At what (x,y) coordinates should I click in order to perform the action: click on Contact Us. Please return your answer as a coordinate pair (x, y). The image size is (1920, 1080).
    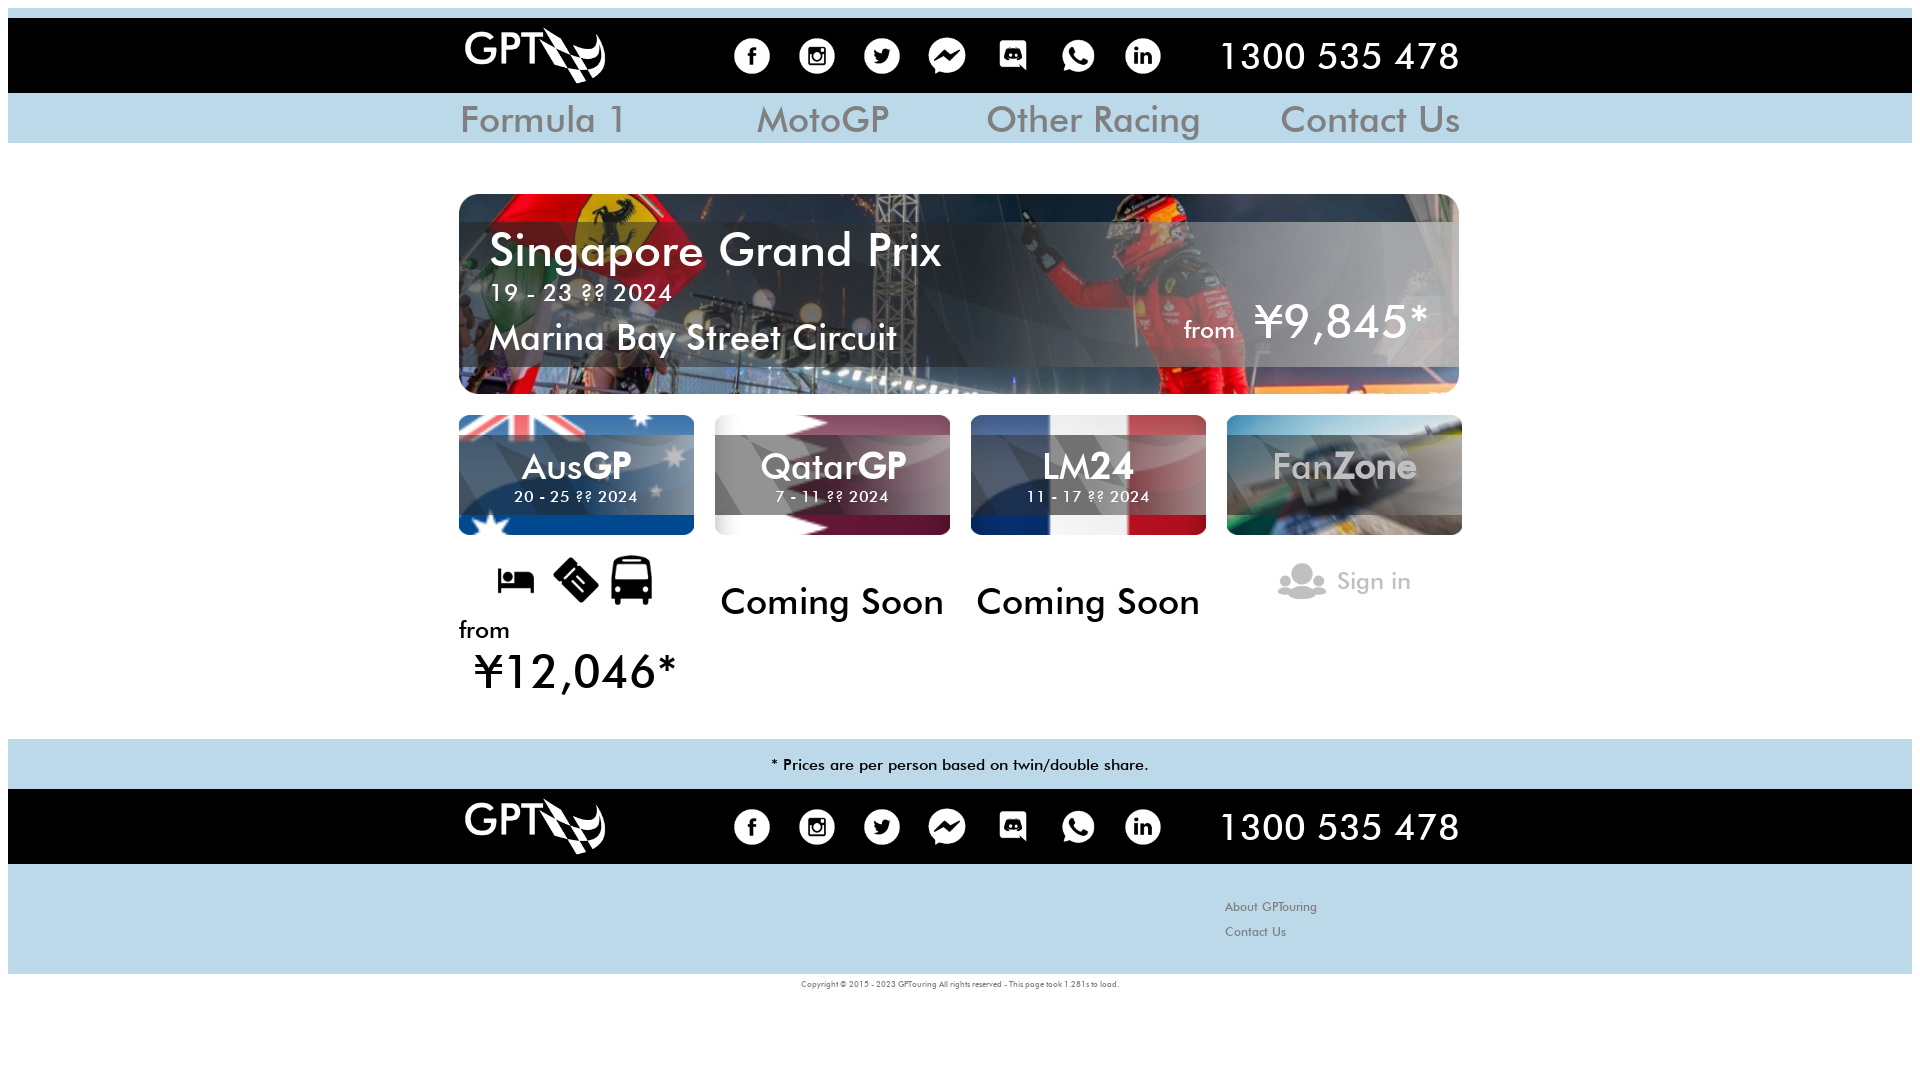
    Looking at the image, I should click on (1370, 126).